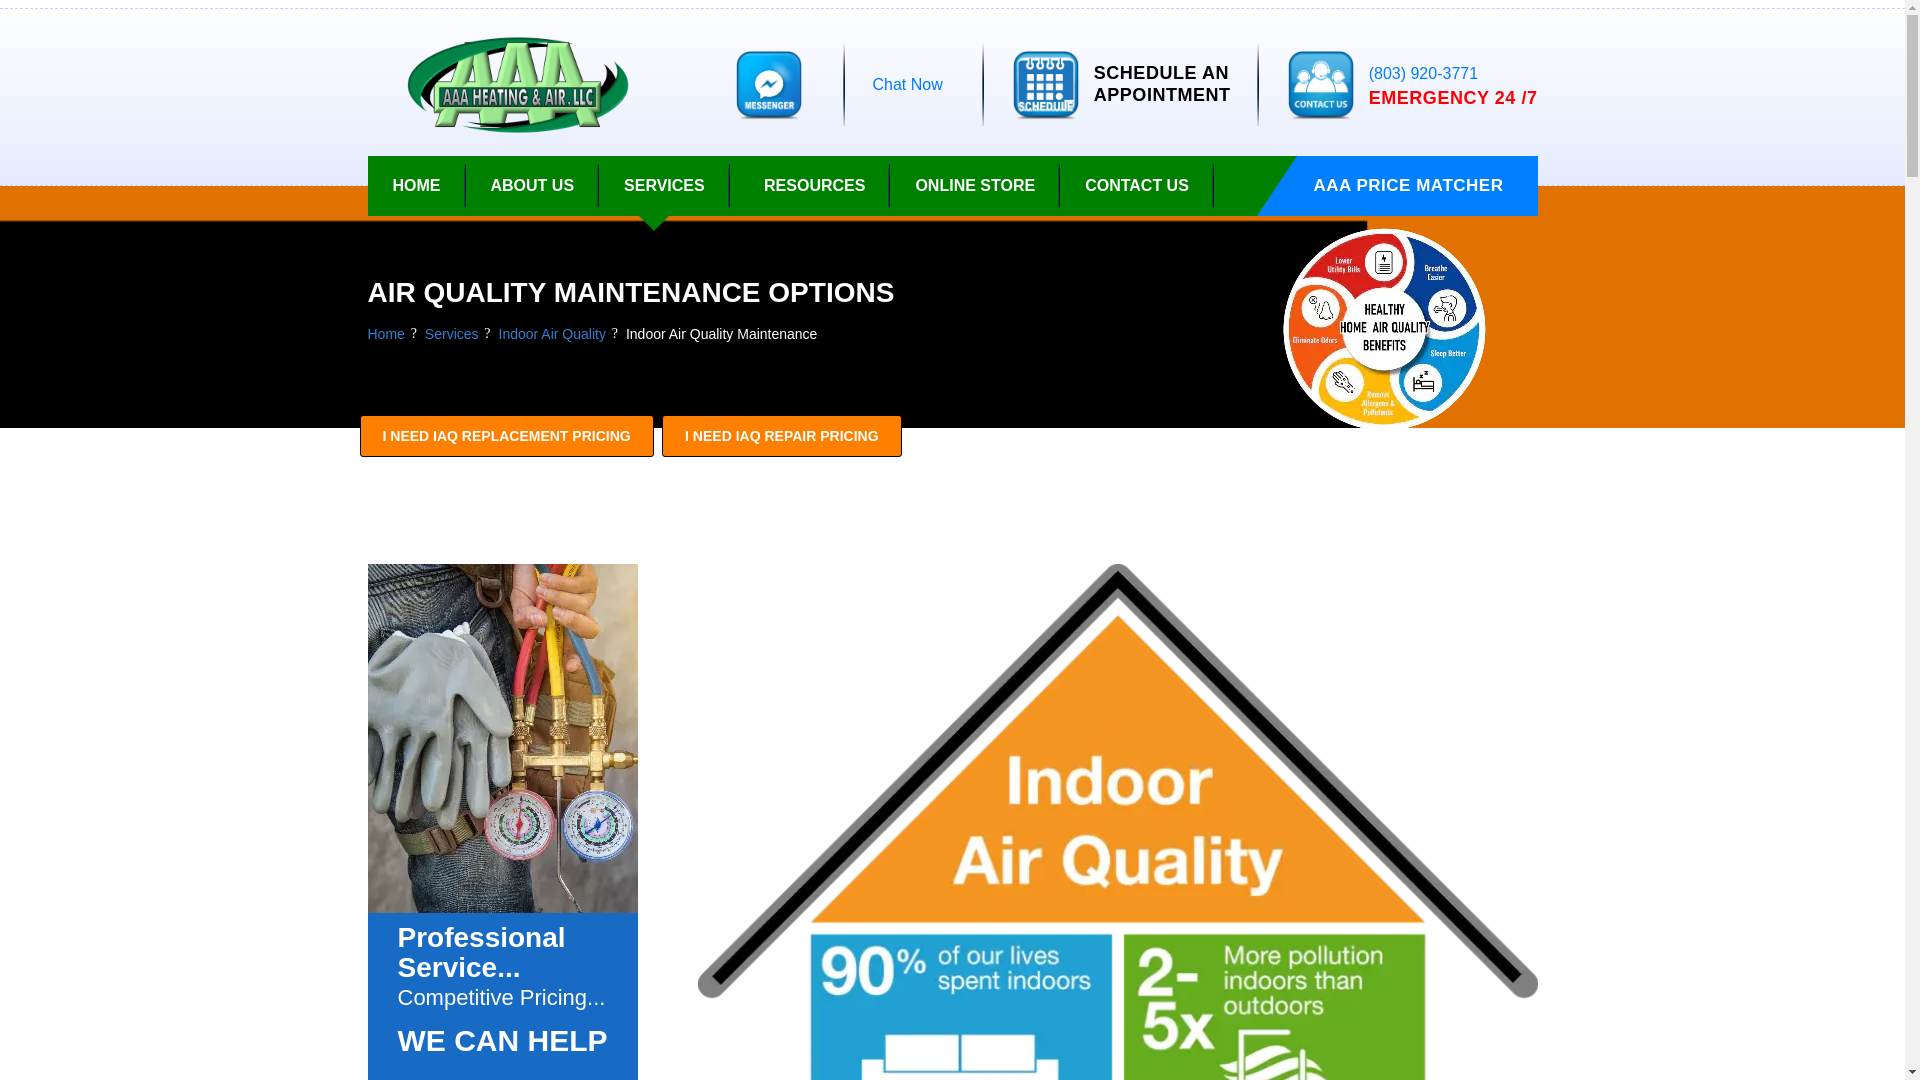 The height and width of the screenshot is (1080, 1920). What do you see at coordinates (664, 186) in the screenshot?
I see `Services` at bounding box center [664, 186].